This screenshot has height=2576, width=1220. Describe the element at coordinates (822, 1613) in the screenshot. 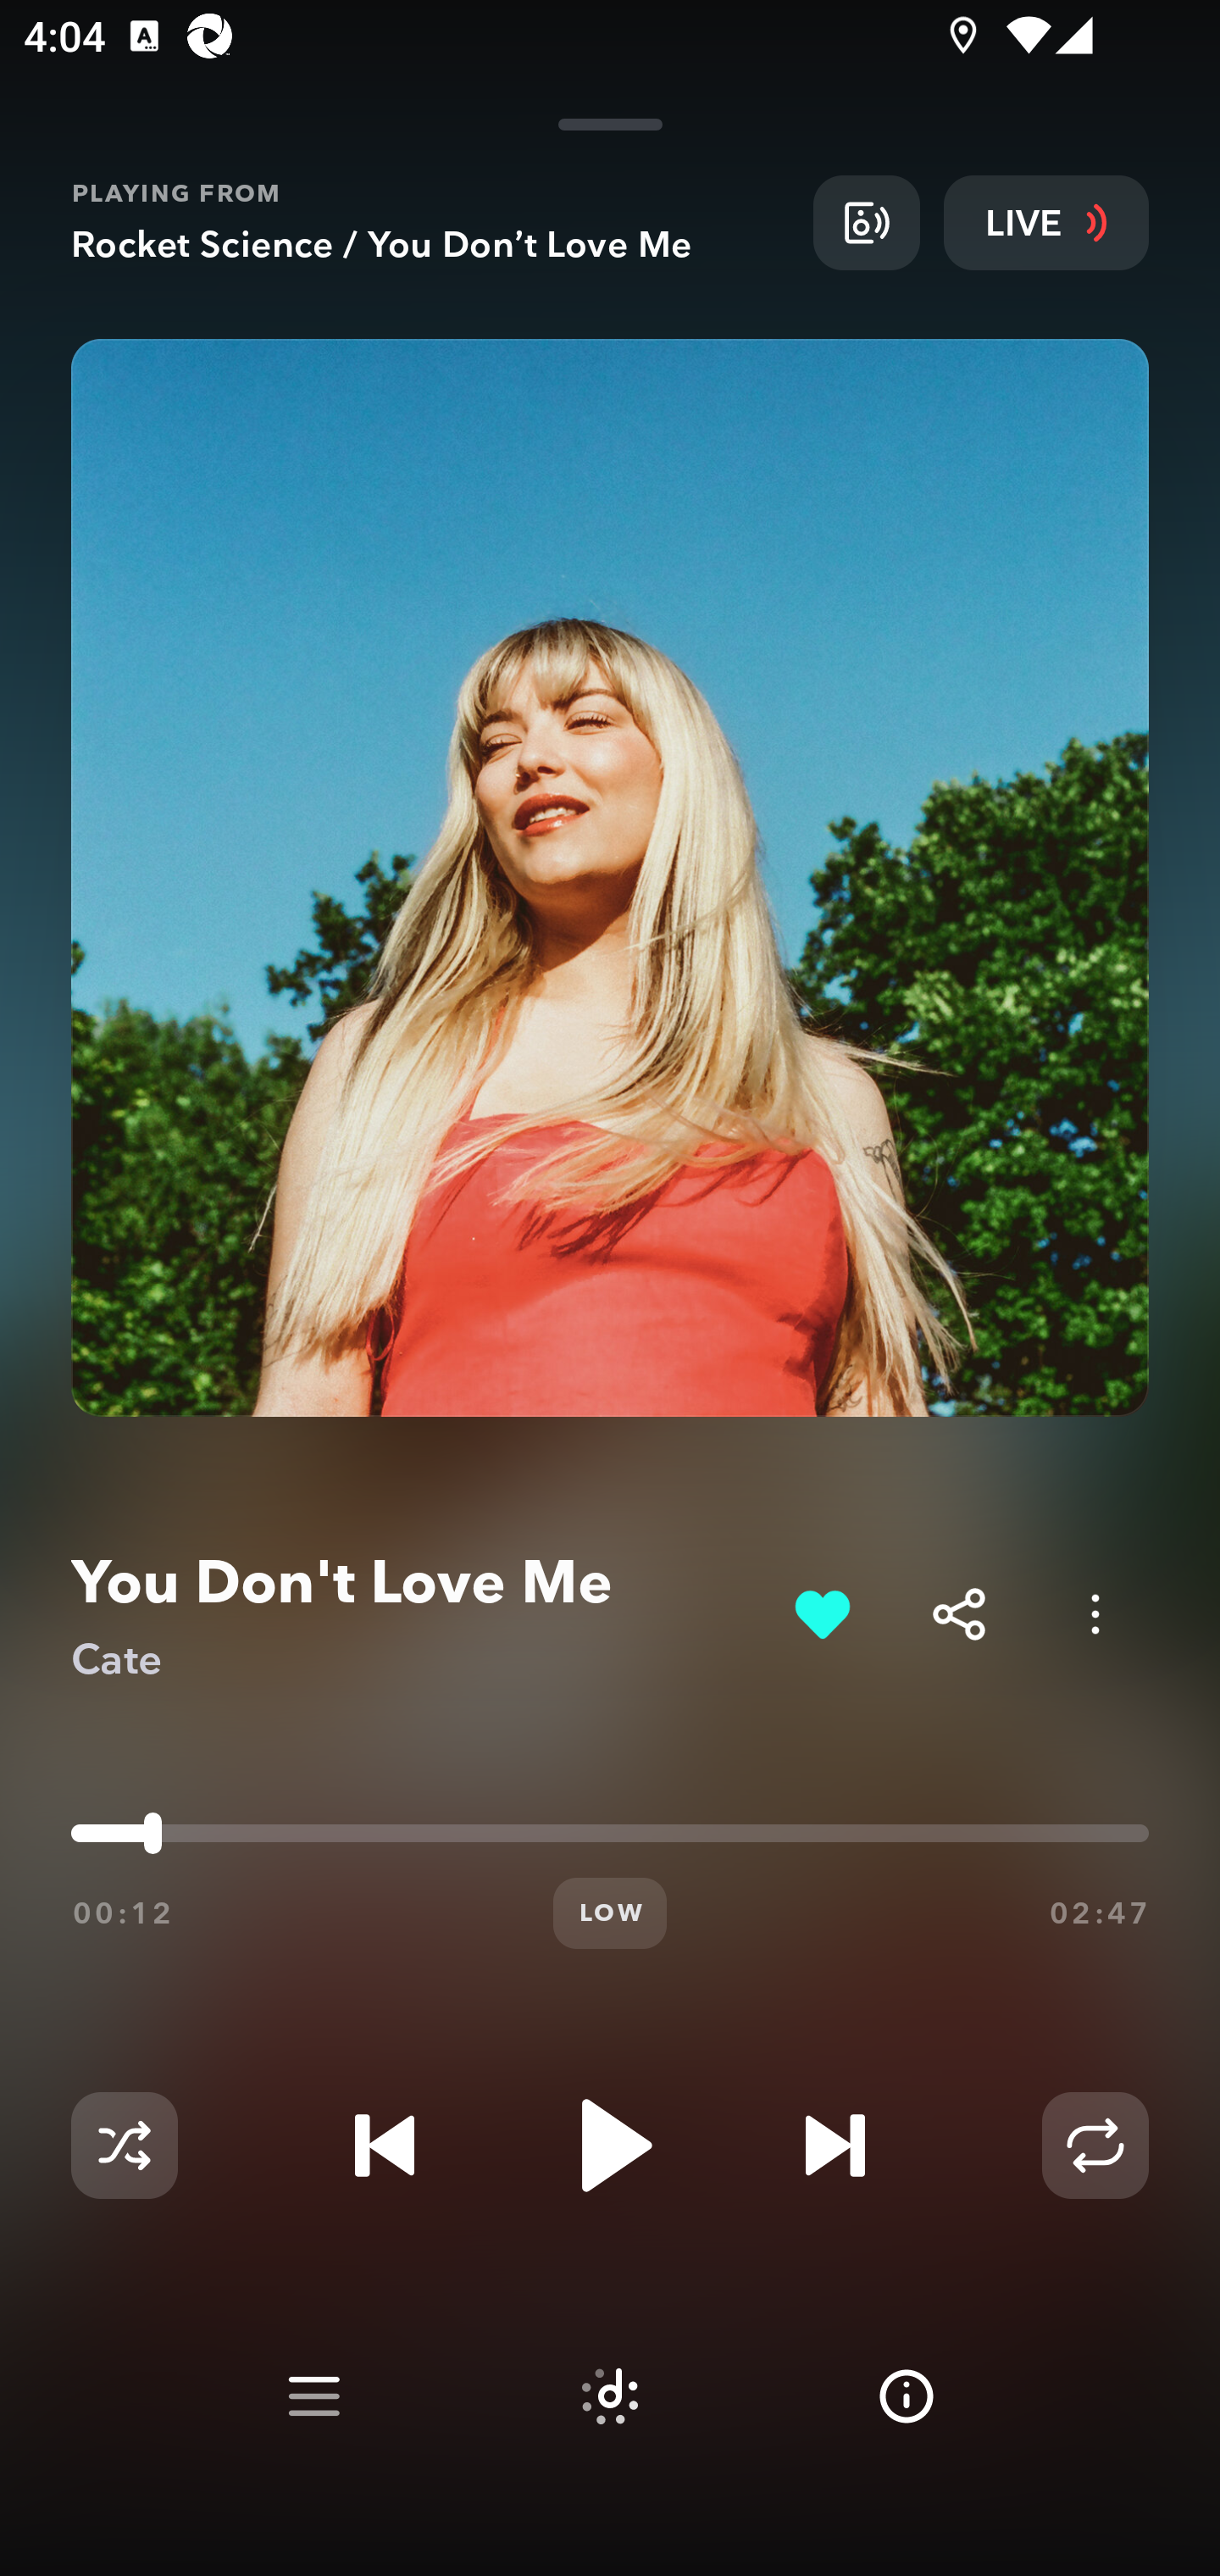

I see `Remove from My Collection` at that location.